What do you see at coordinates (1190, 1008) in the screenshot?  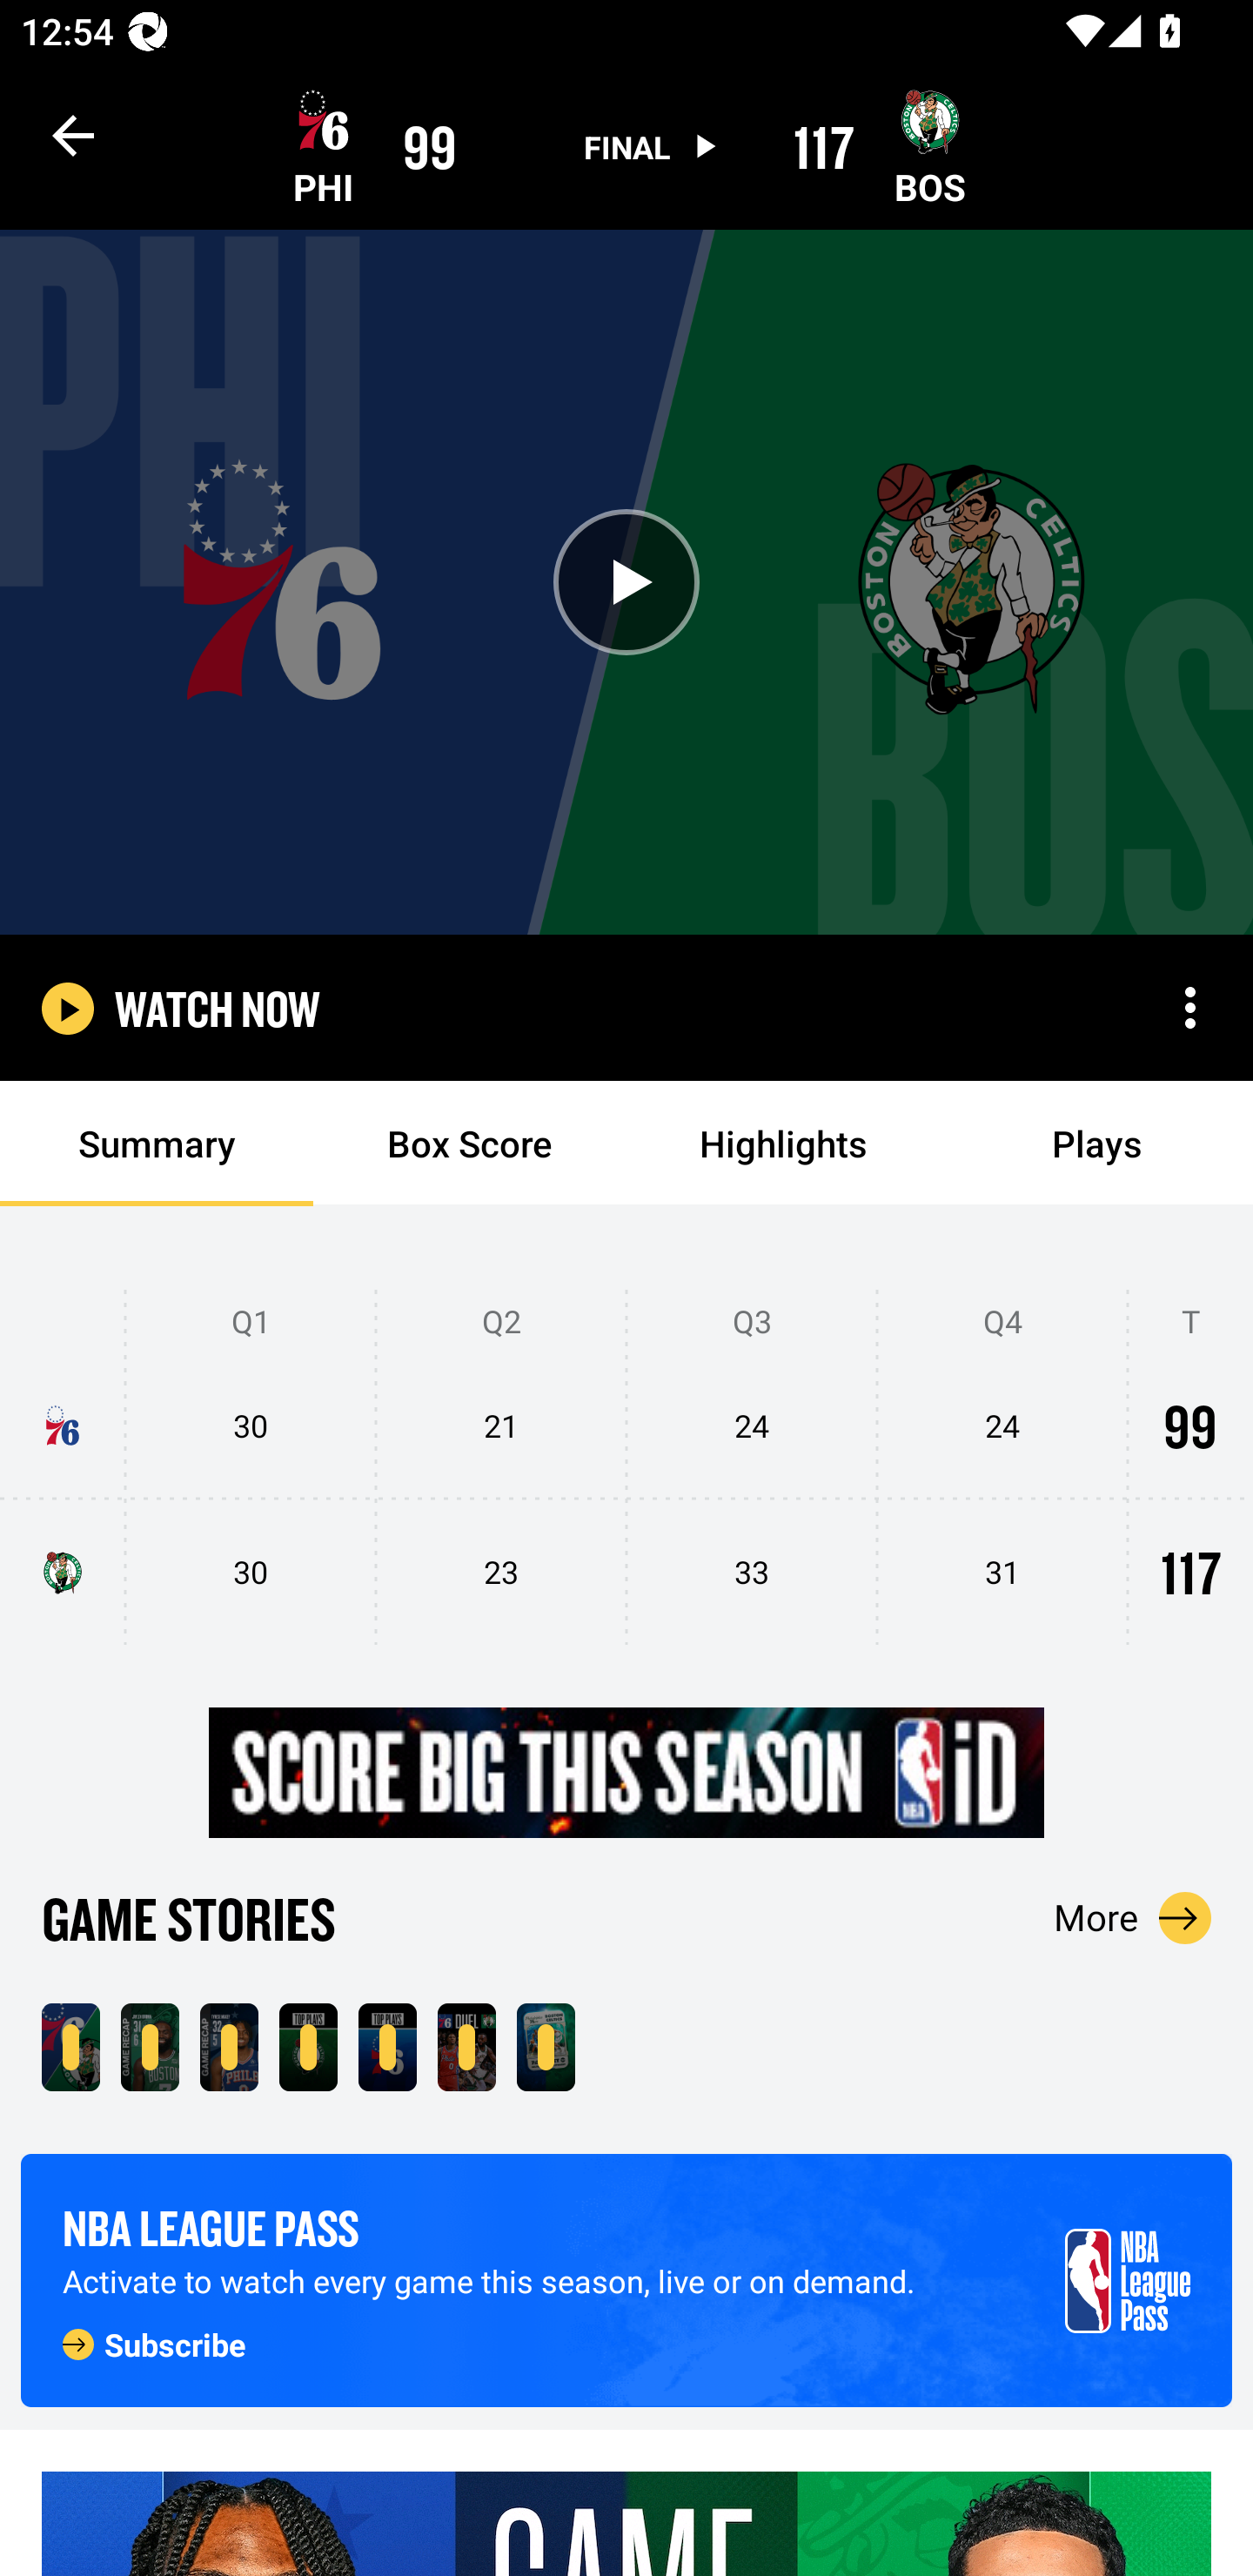 I see `More options` at bounding box center [1190, 1008].